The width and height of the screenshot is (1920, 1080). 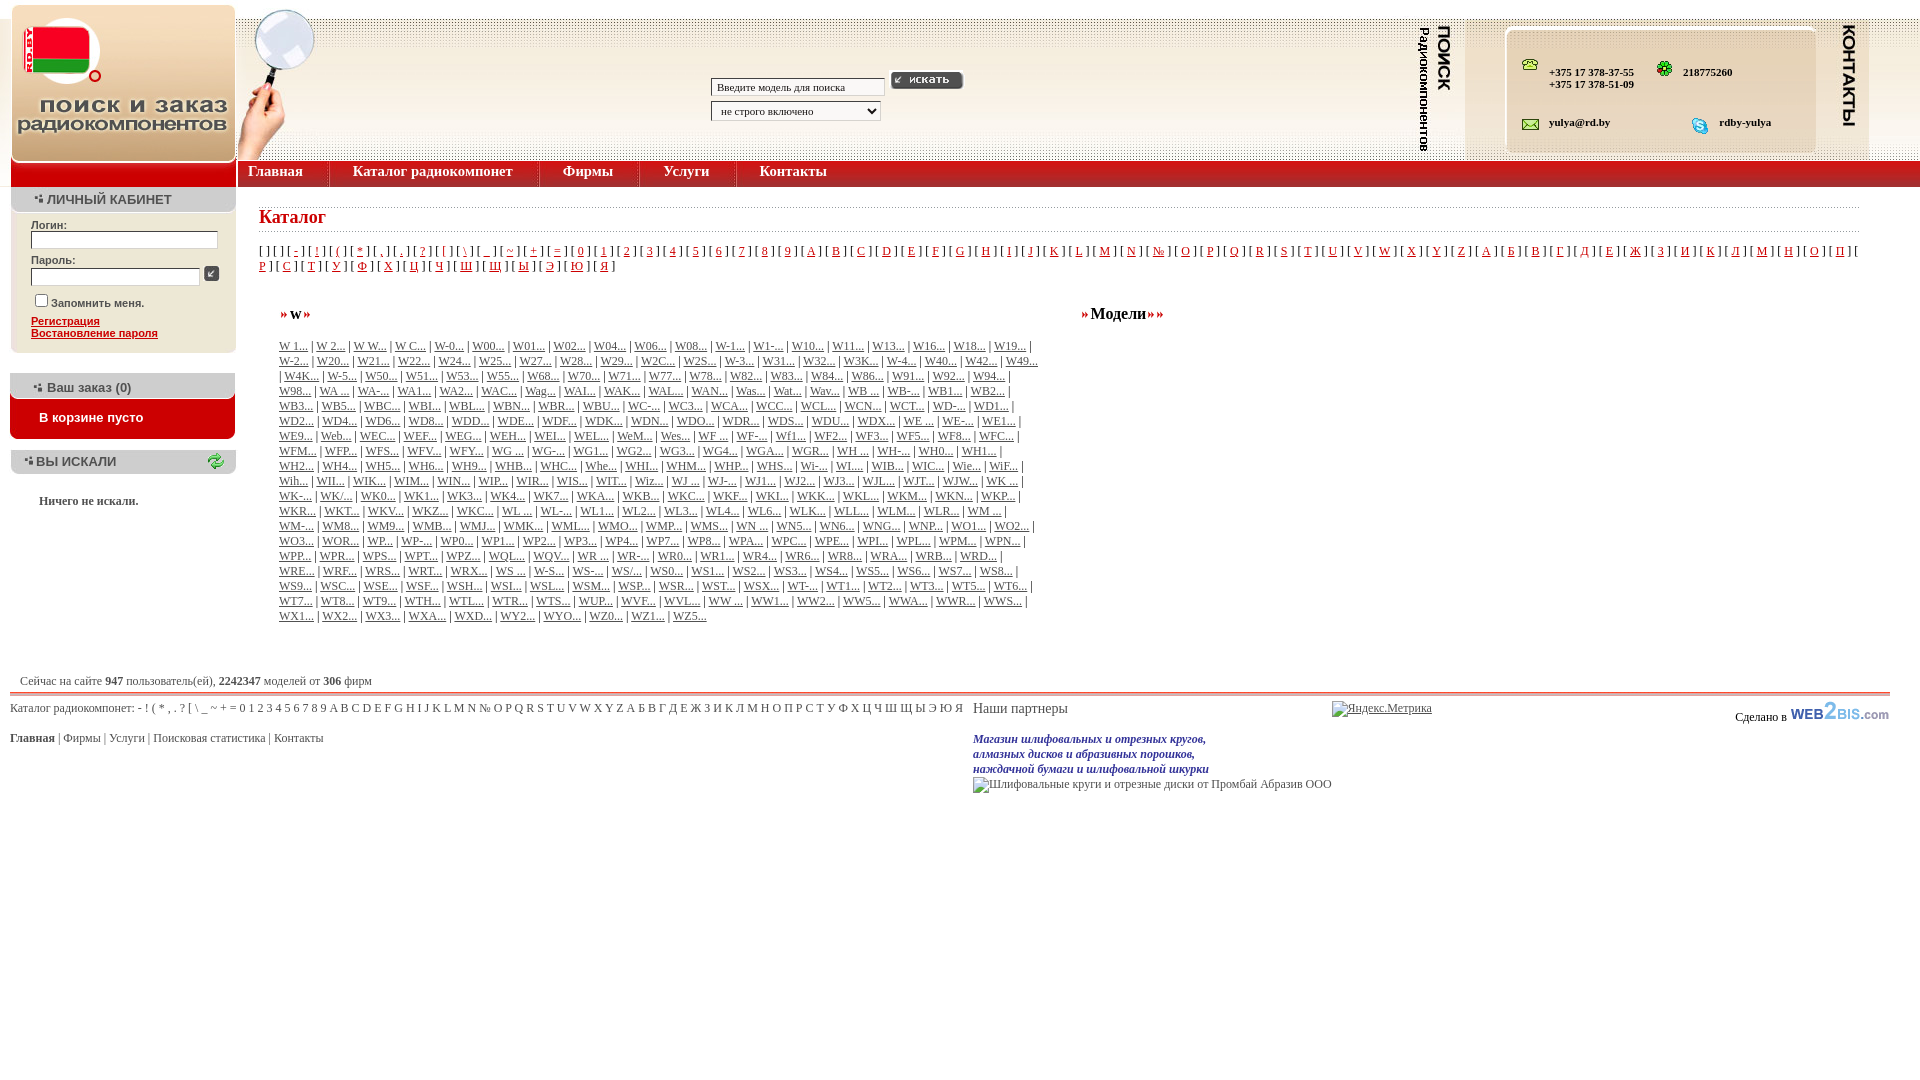 What do you see at coordinates (550, 436) in the screenshot?
I see `WEI...` at bounding box center [550, 436].